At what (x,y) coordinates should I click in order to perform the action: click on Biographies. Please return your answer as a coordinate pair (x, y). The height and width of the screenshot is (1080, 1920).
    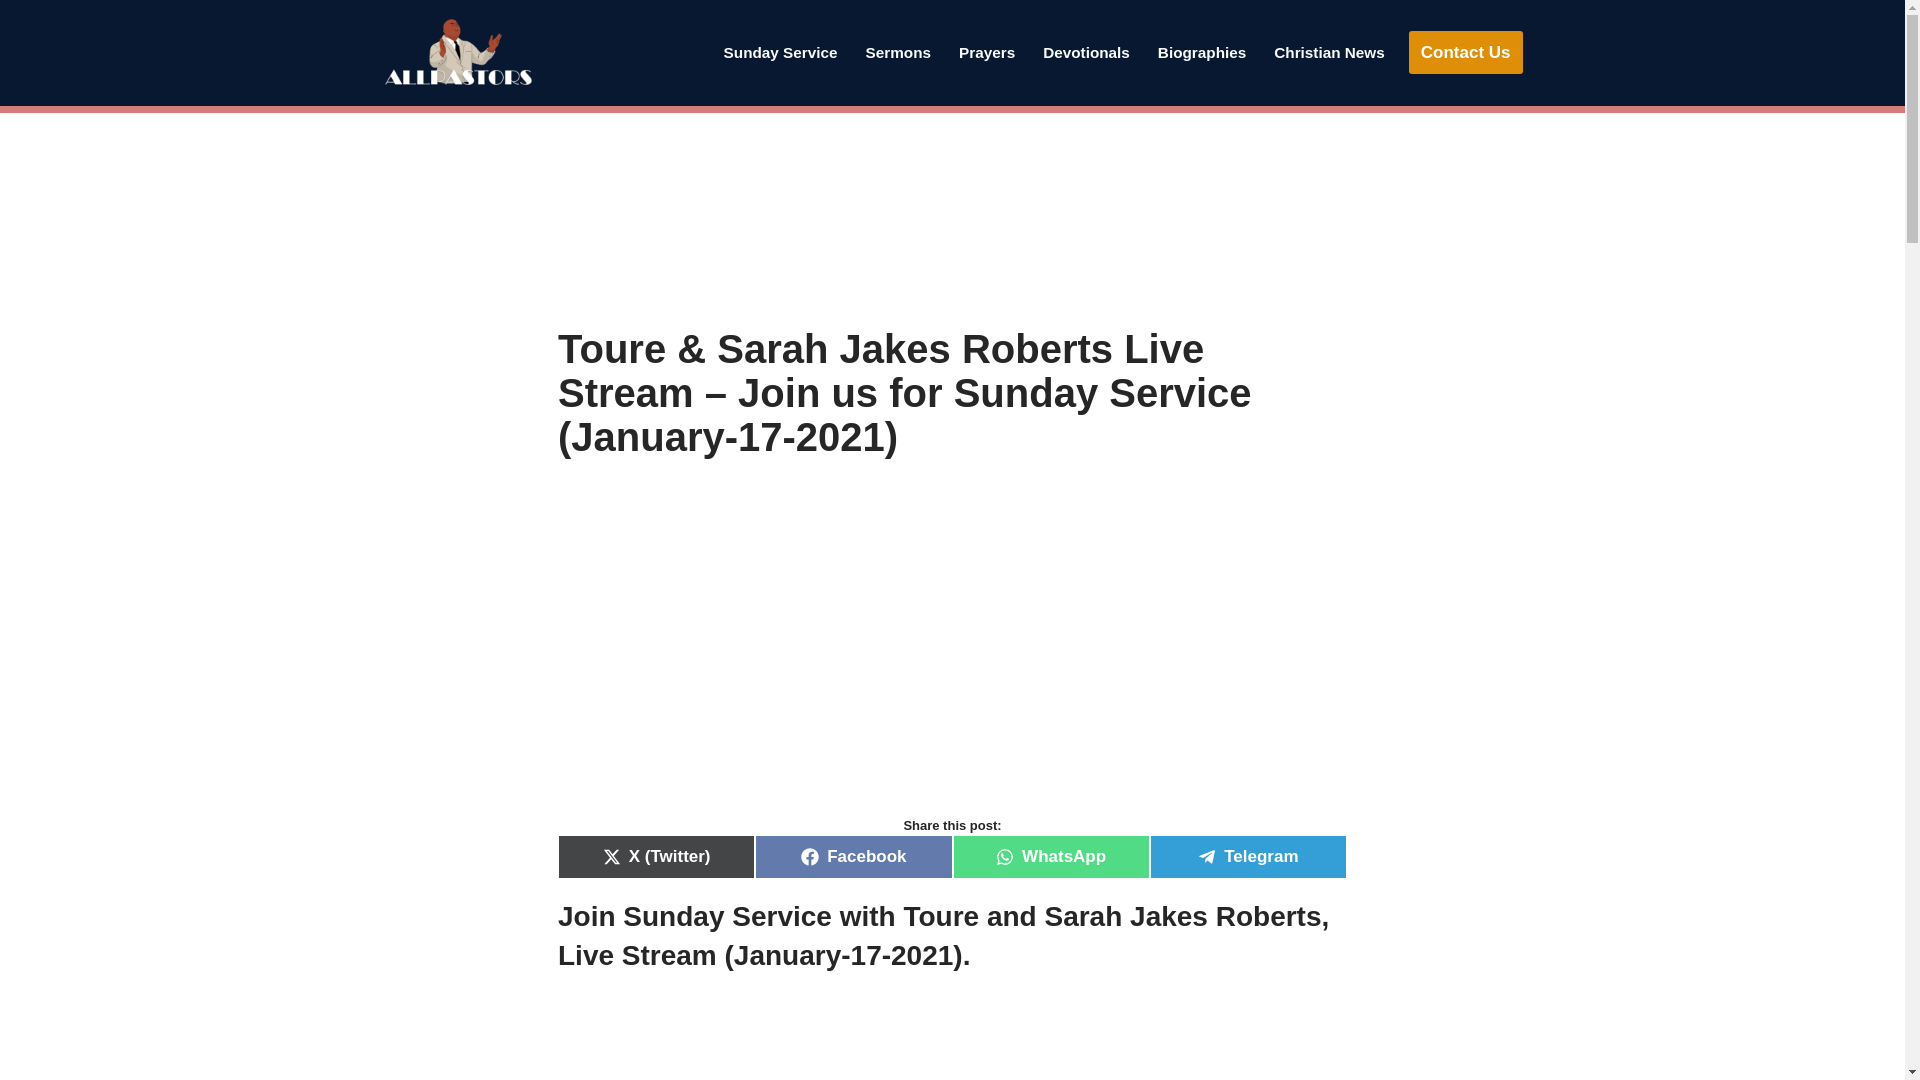
    Looking at the image, I should click on (1202, 52).